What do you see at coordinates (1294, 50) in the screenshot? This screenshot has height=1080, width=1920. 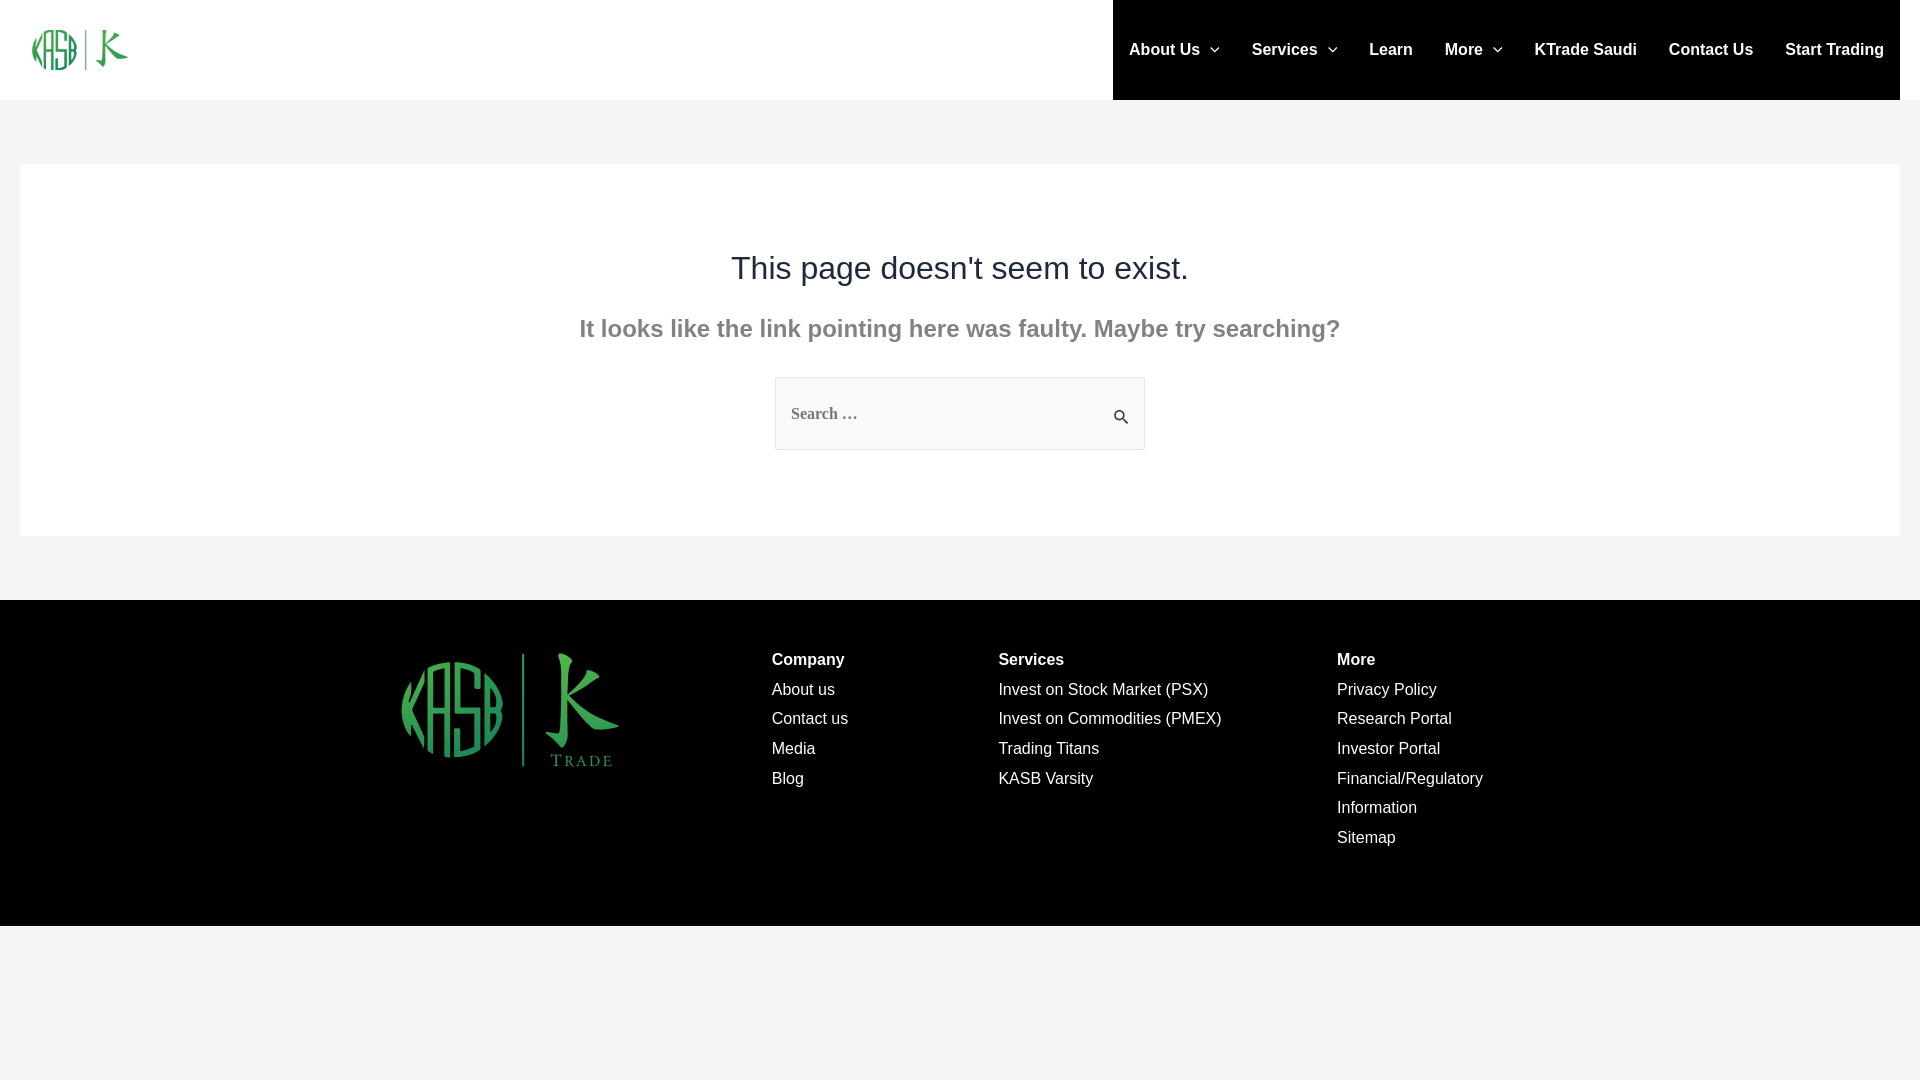 I see `Services` at bounding box center [1294, 50].